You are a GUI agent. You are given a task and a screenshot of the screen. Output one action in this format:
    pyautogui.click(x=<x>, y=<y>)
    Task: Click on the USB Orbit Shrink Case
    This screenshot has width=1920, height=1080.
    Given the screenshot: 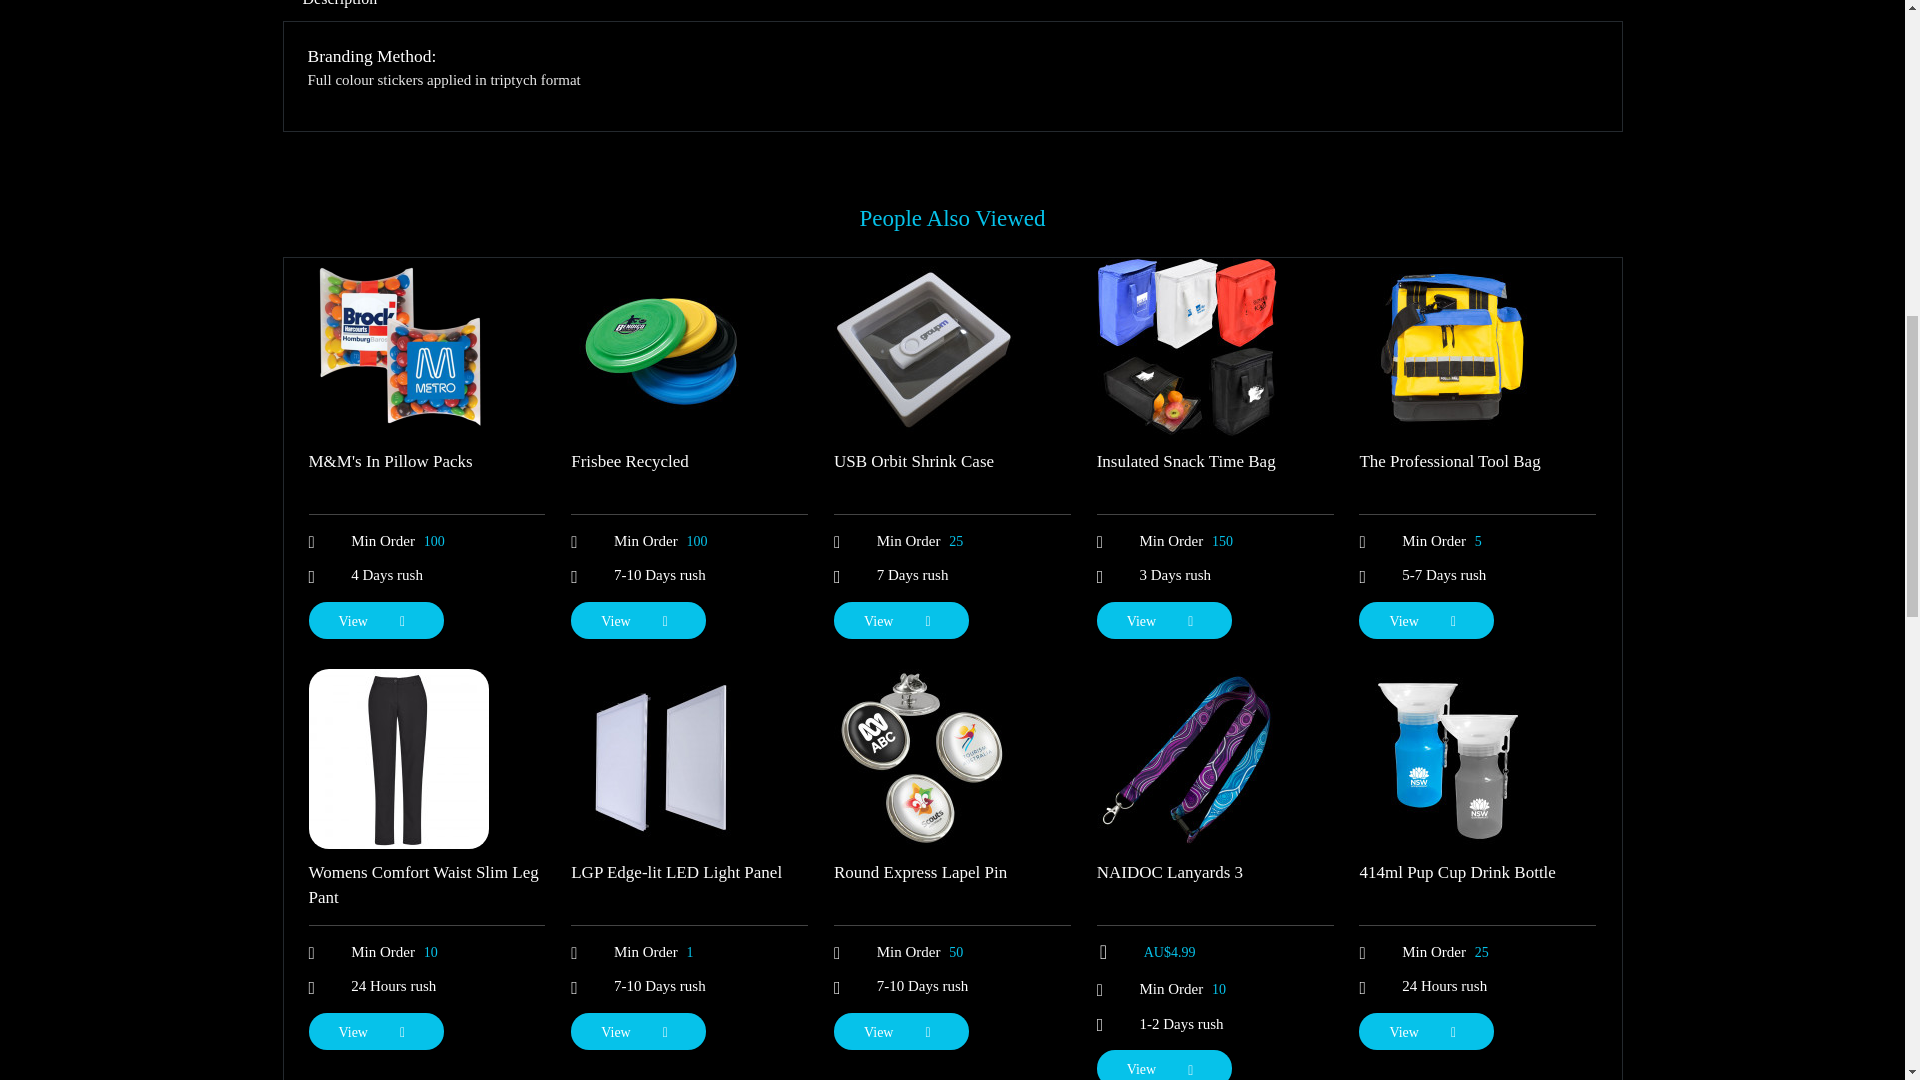 What is the action you would take?
    pyautogui.click(x=914, y=461)
    